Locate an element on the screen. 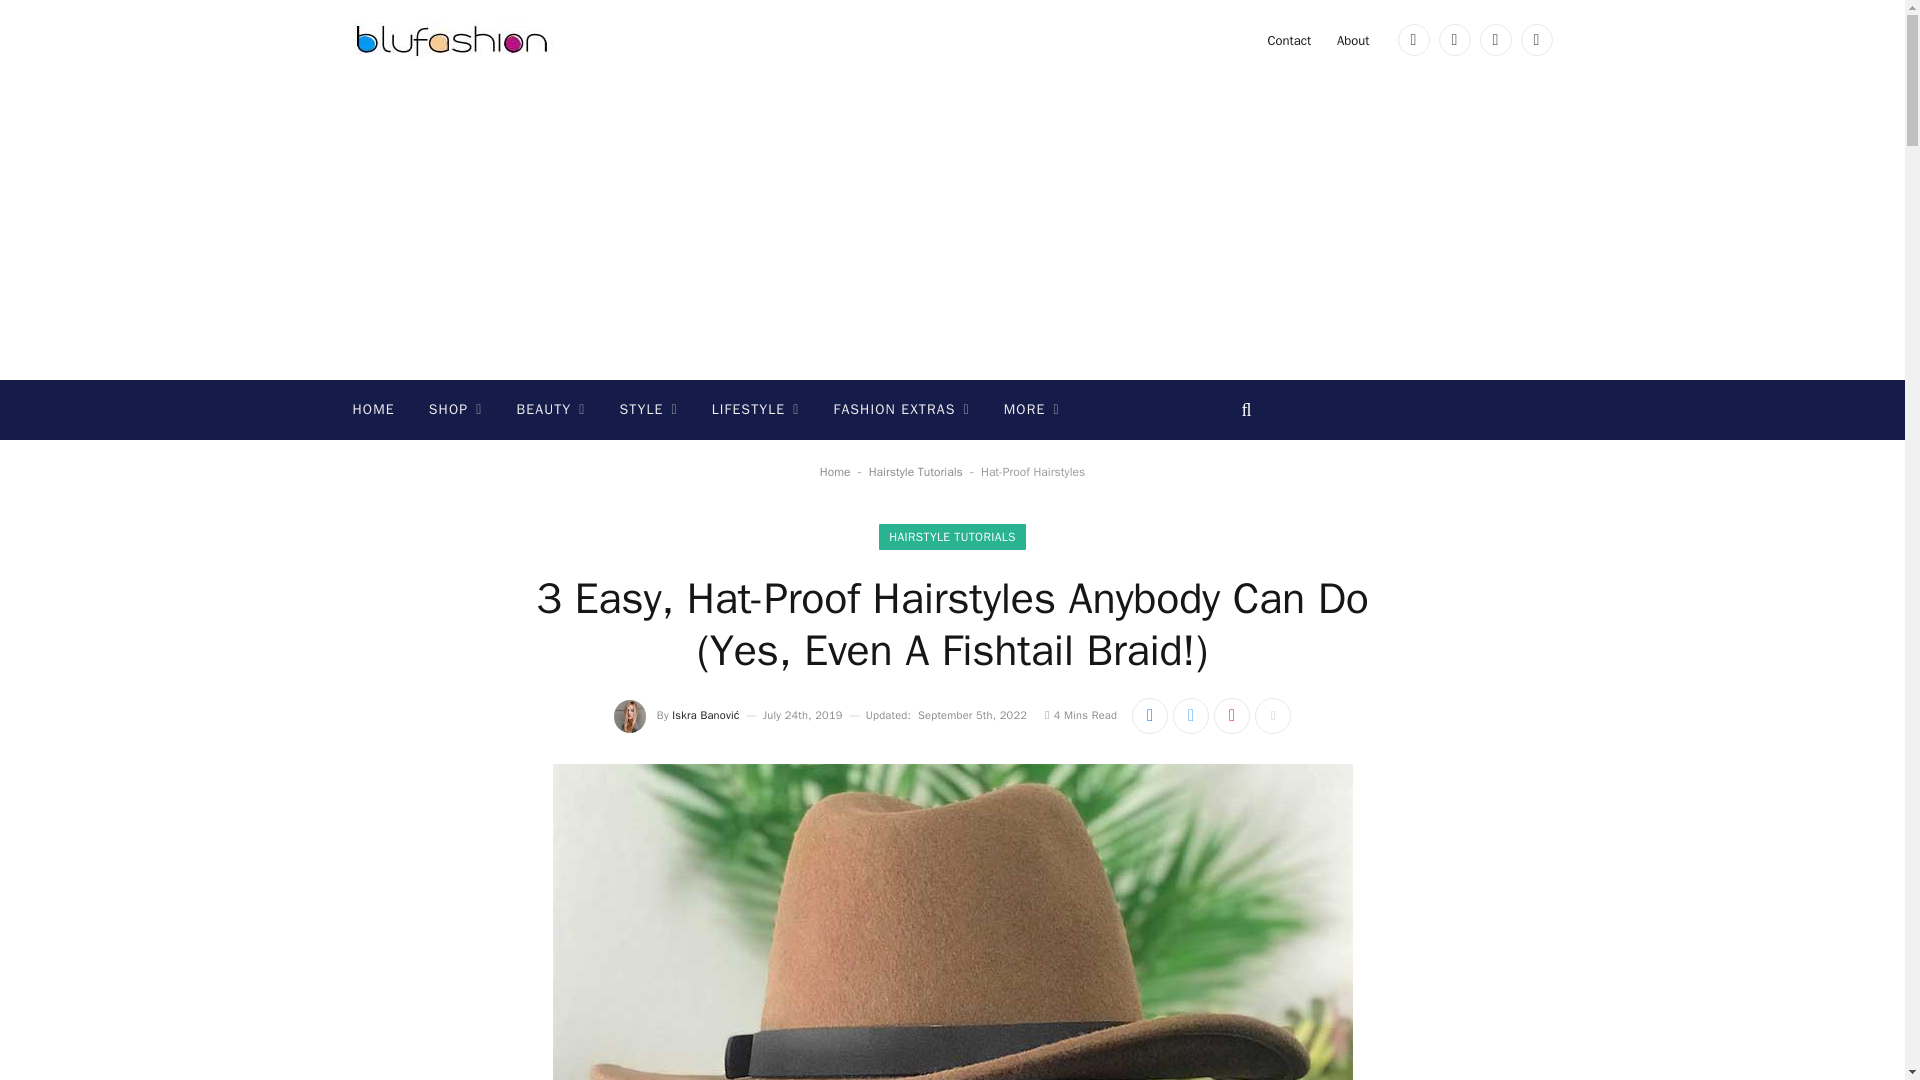 The height and width of the screenshot is (1080, 1920). Blufashion.com is located at coordinates (452, 40).